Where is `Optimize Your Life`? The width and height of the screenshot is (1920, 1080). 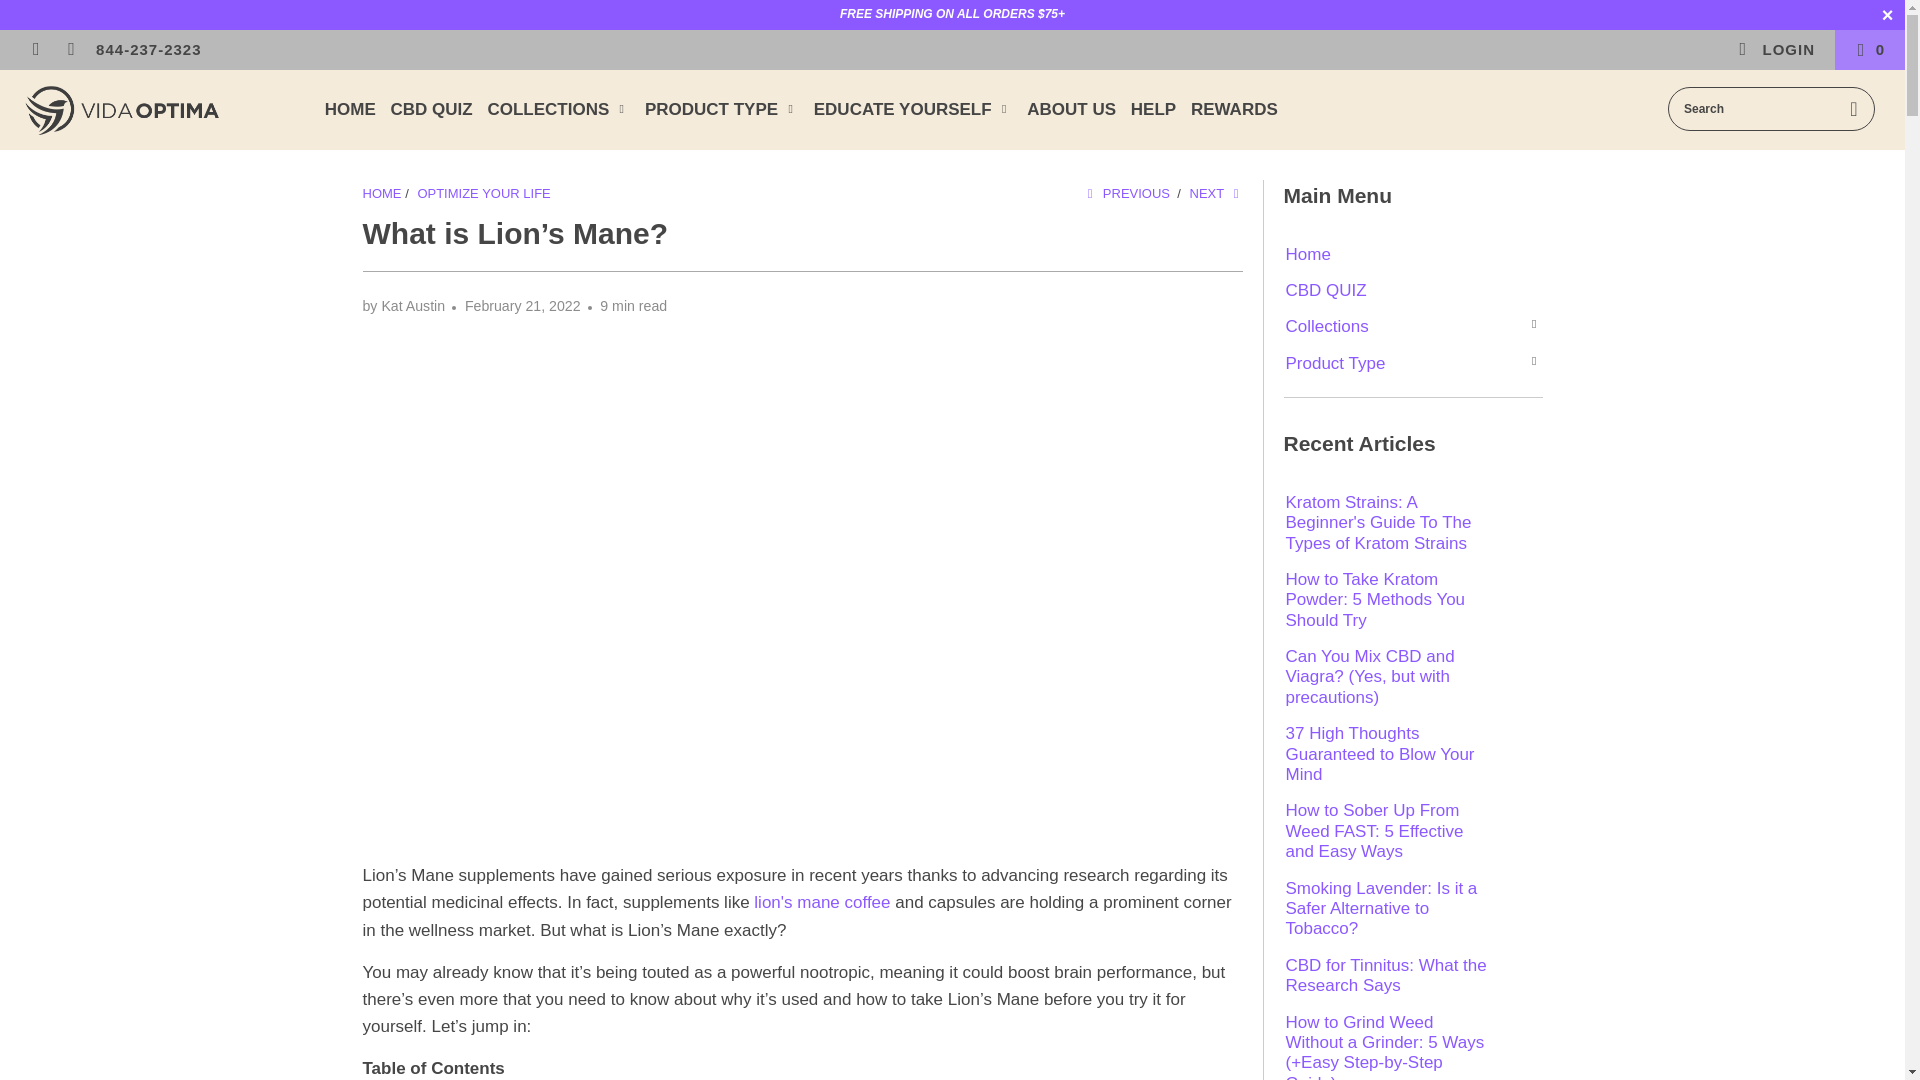
Optimize Your Life is located at coordinates (482, 192).